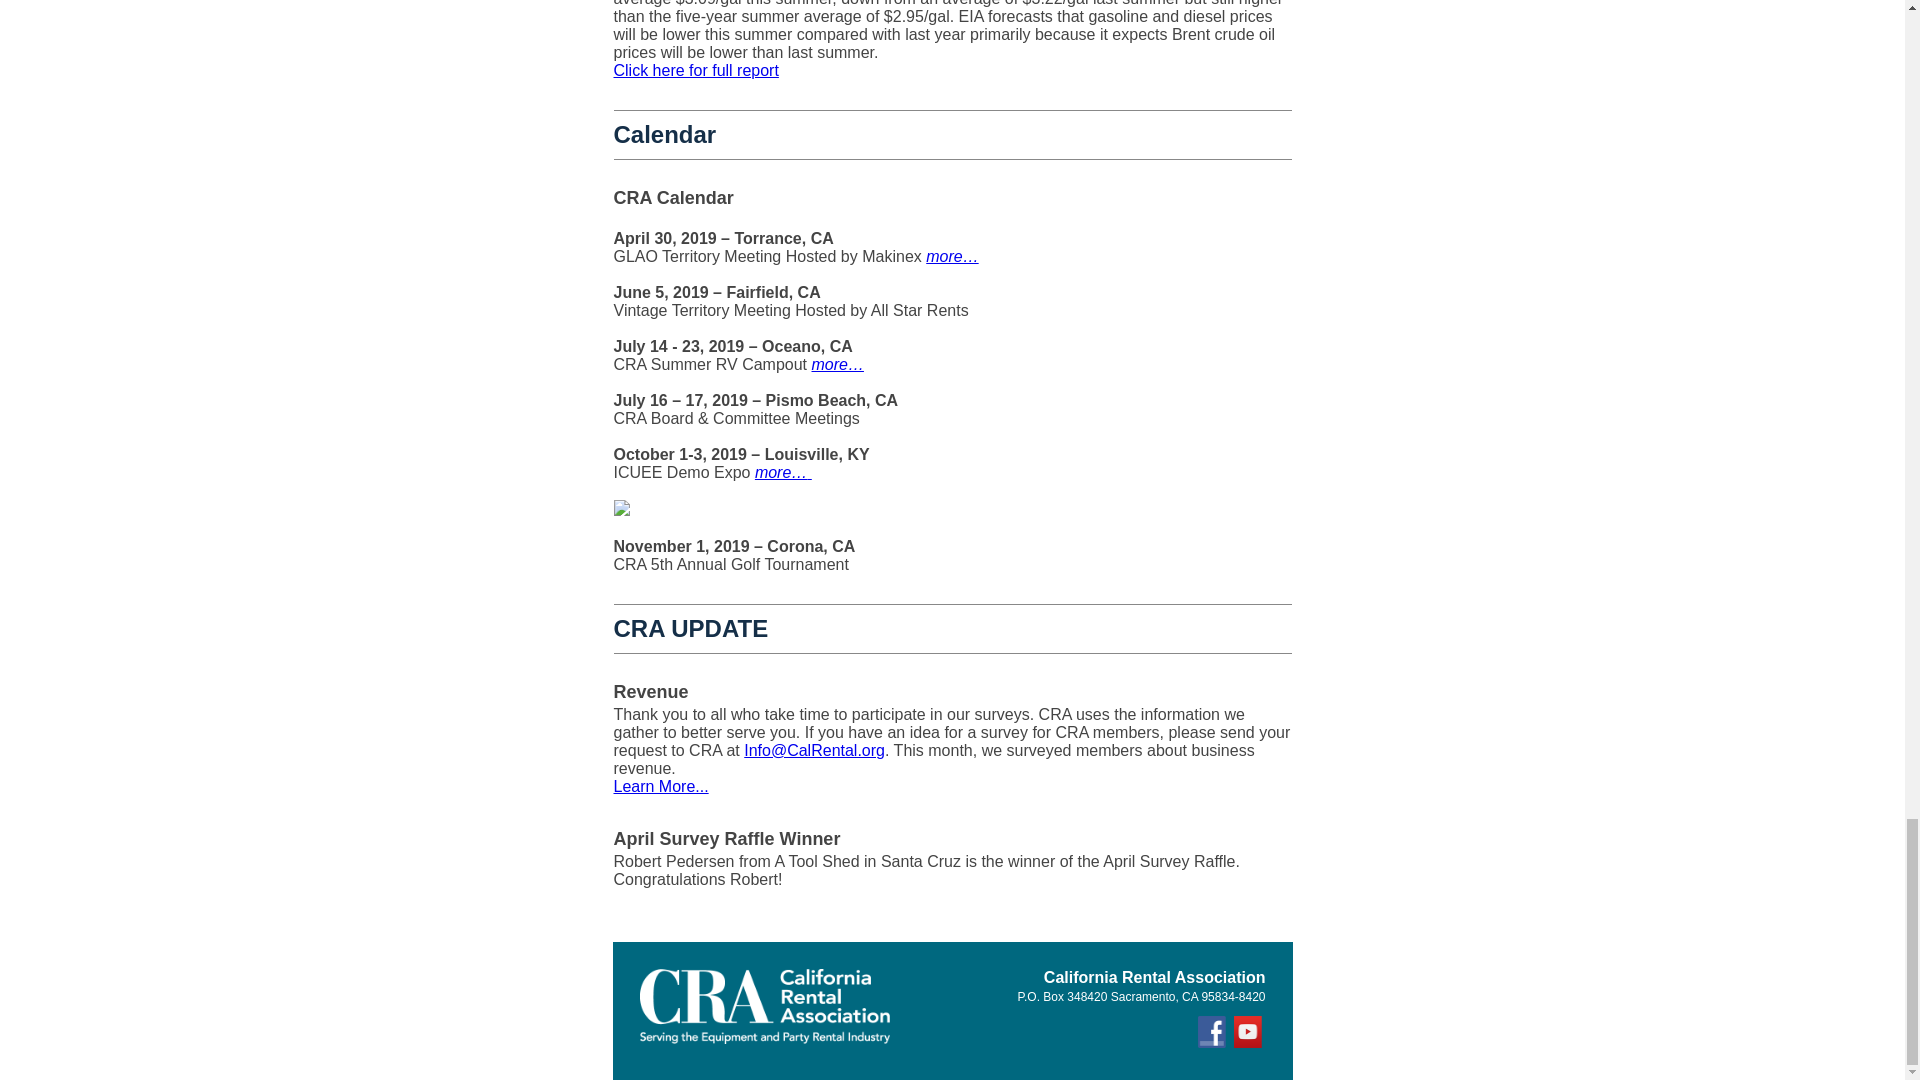 The image size is (1920, 1080). Describe the element at coordinates (1214, 1032) in the screenshot. I see `Facebook` at that location.